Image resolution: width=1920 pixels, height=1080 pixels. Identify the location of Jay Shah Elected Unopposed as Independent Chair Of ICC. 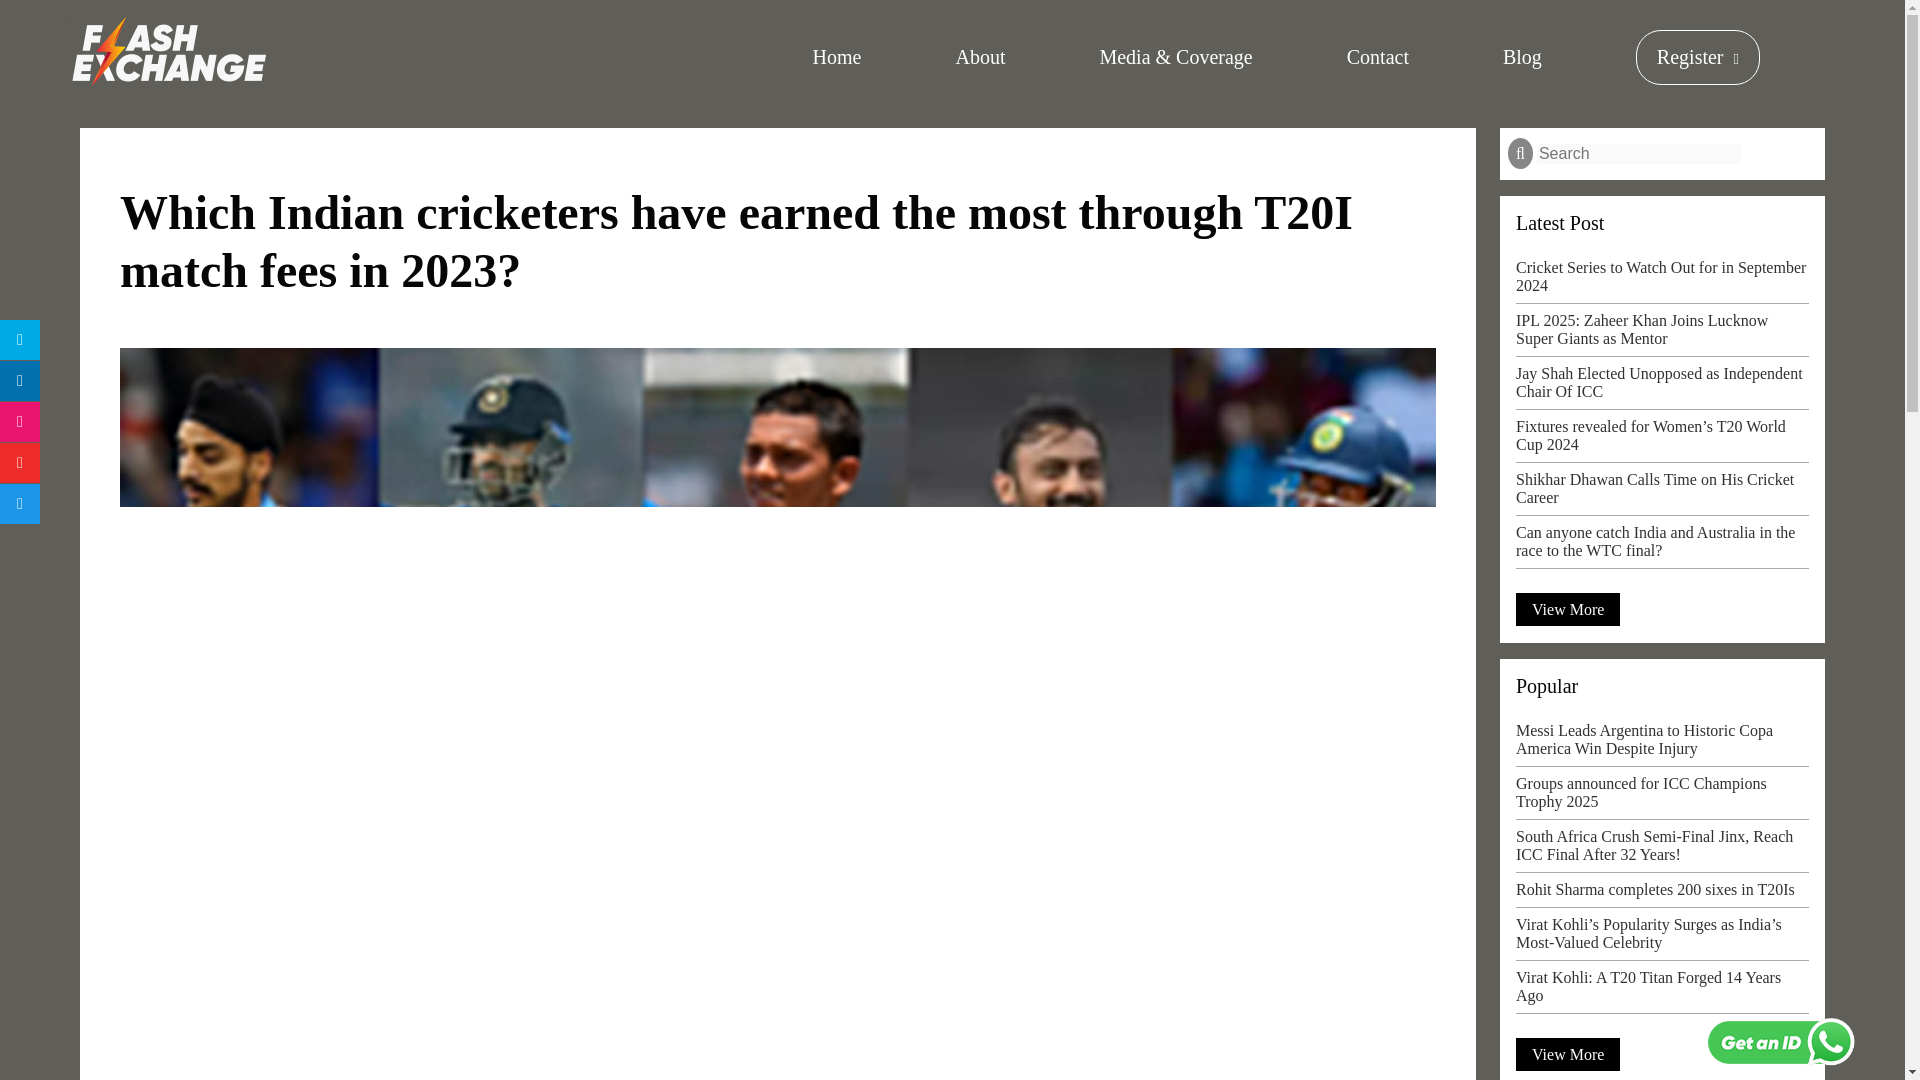
(1662, 388).